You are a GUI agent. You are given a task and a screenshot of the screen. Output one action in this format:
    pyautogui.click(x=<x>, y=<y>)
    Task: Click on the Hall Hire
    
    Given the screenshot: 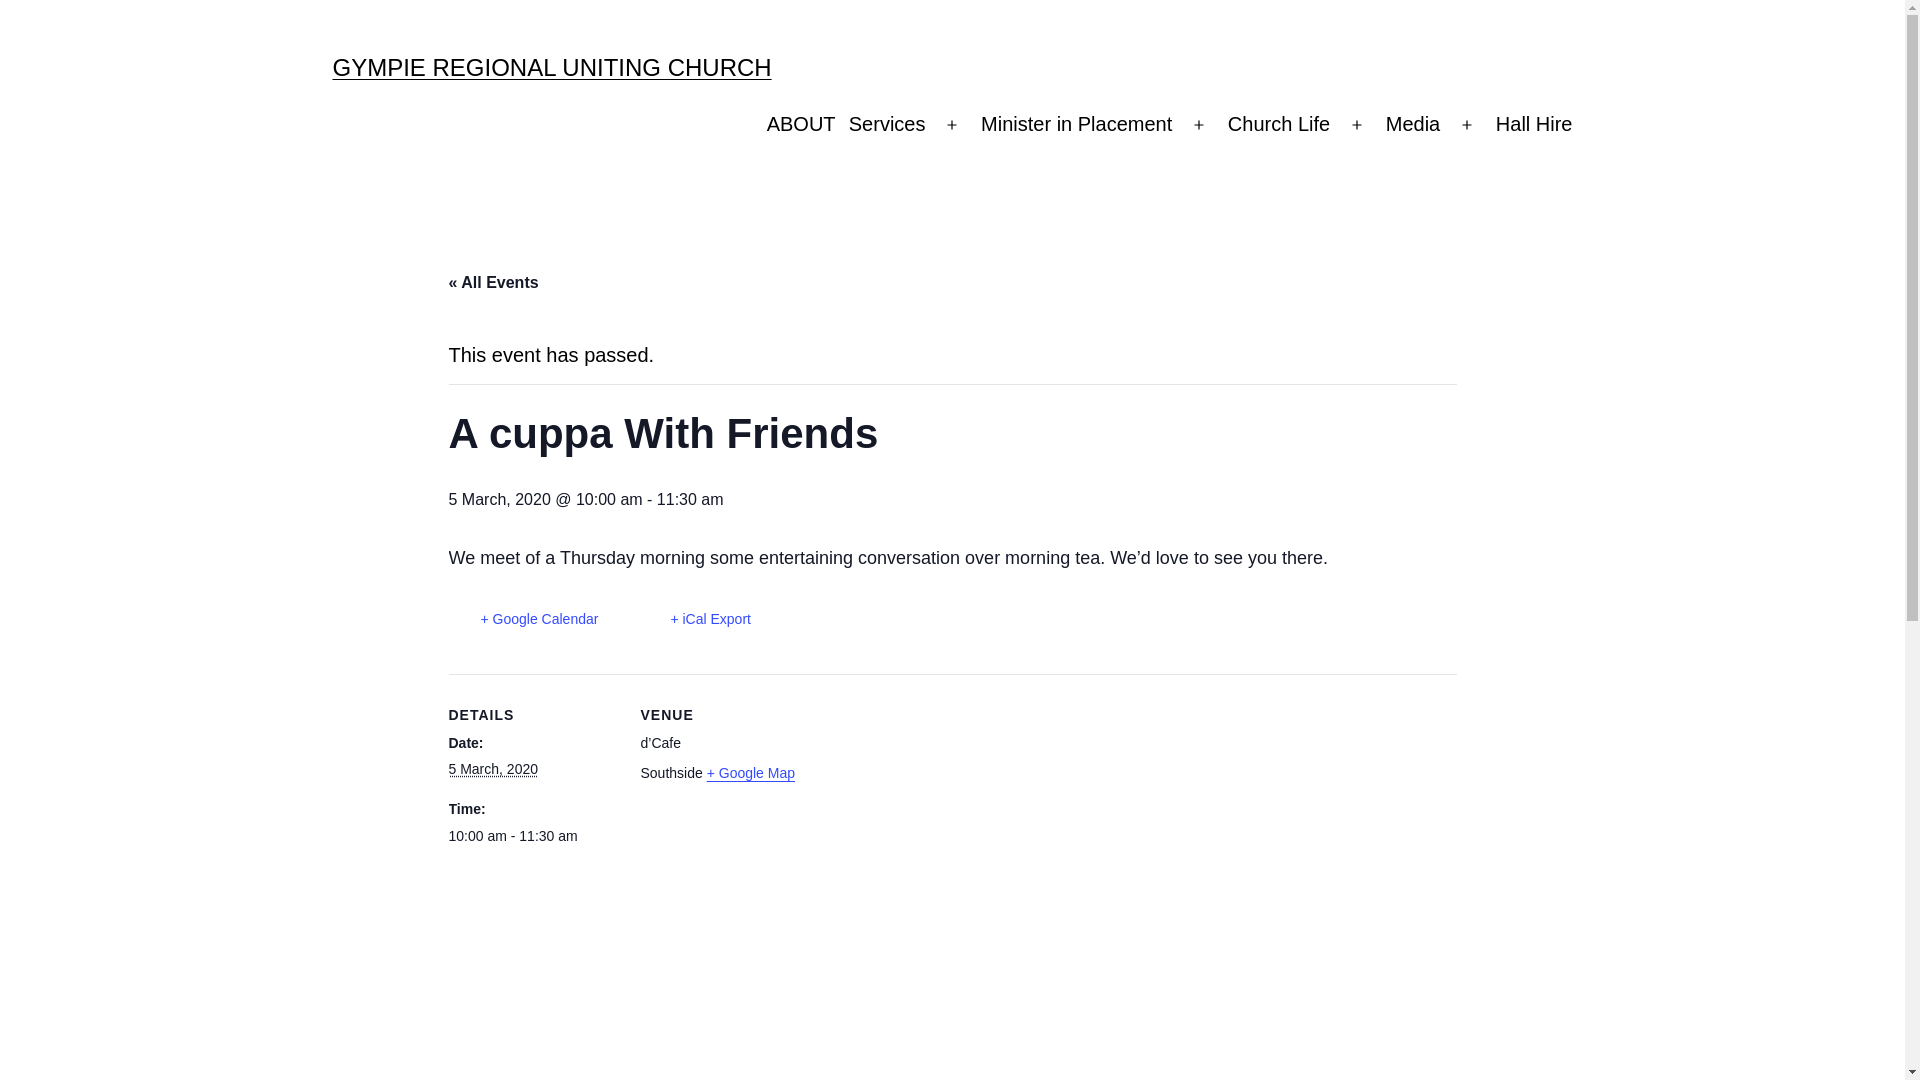 What is the action you would take?
    pyautogui.click(x=1534, y=126)
    